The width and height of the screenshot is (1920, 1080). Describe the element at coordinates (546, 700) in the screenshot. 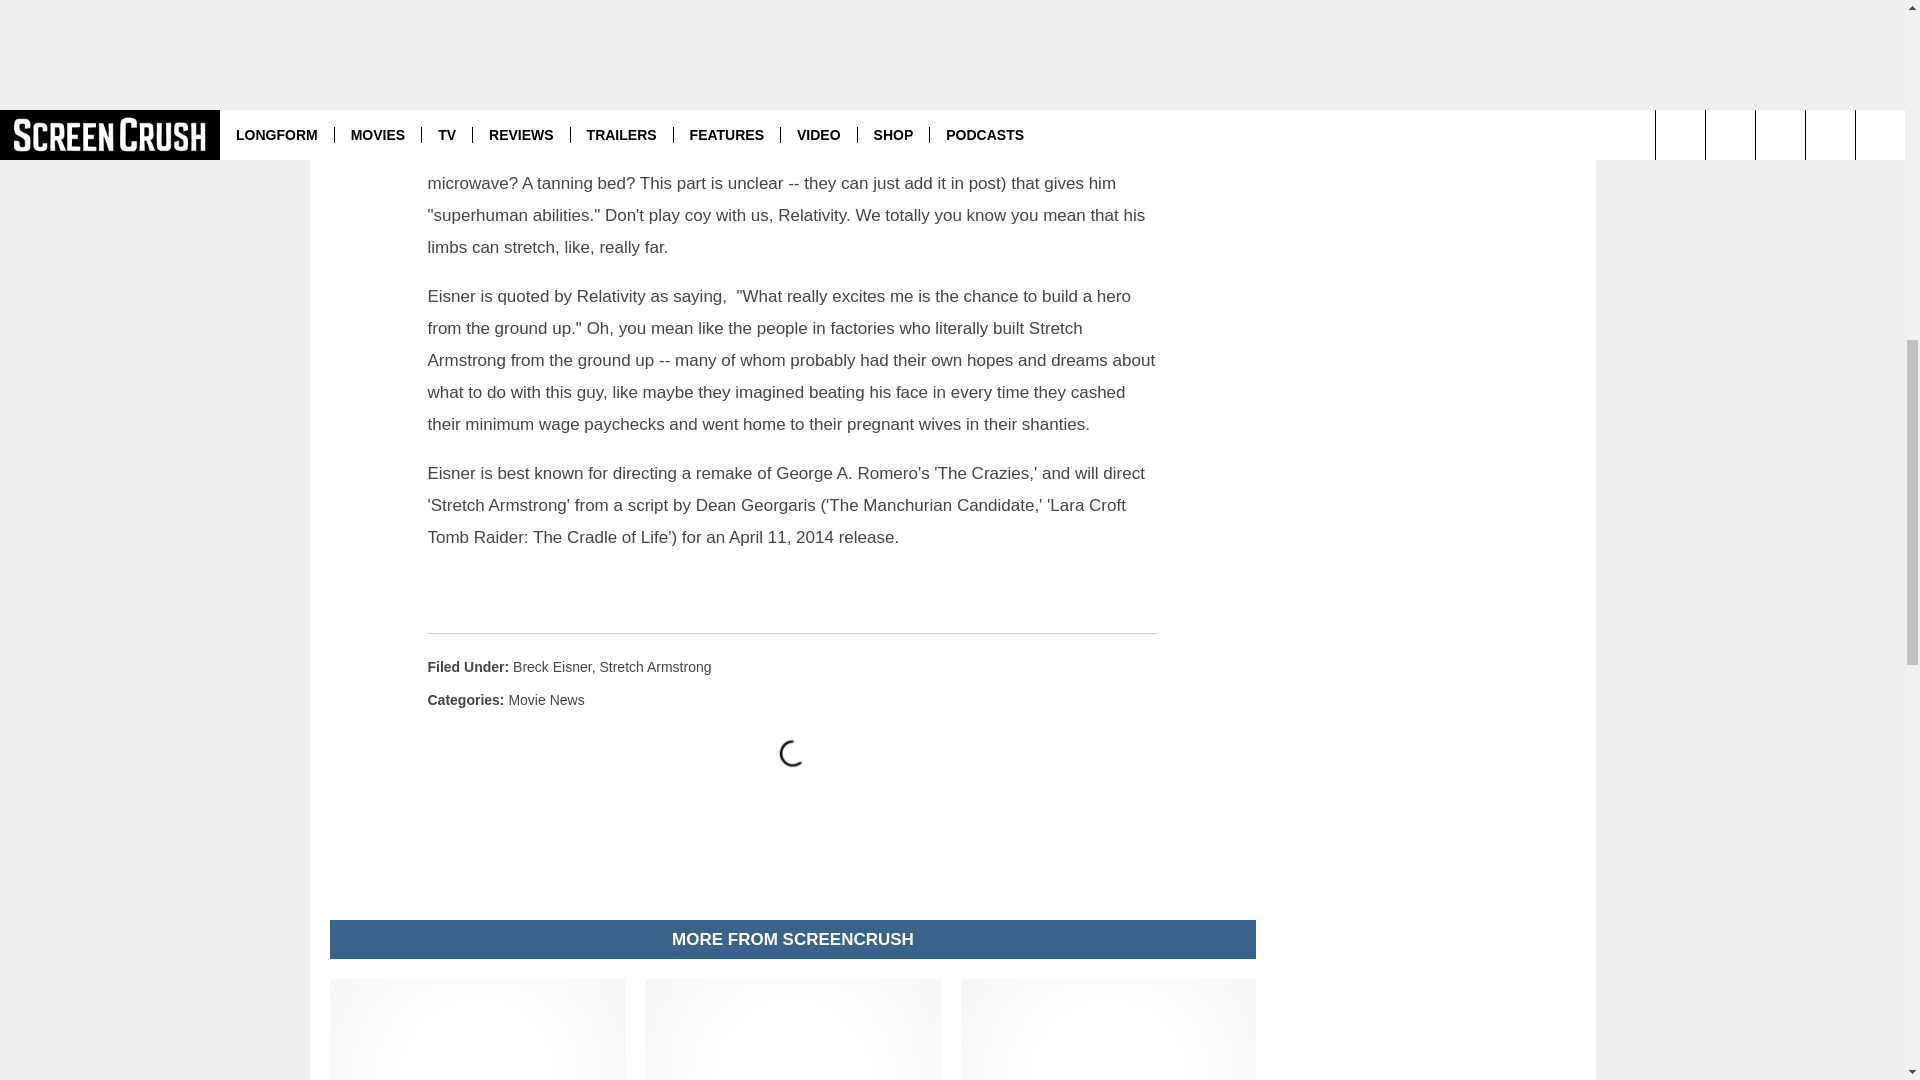

I see `Movie News` at that location.